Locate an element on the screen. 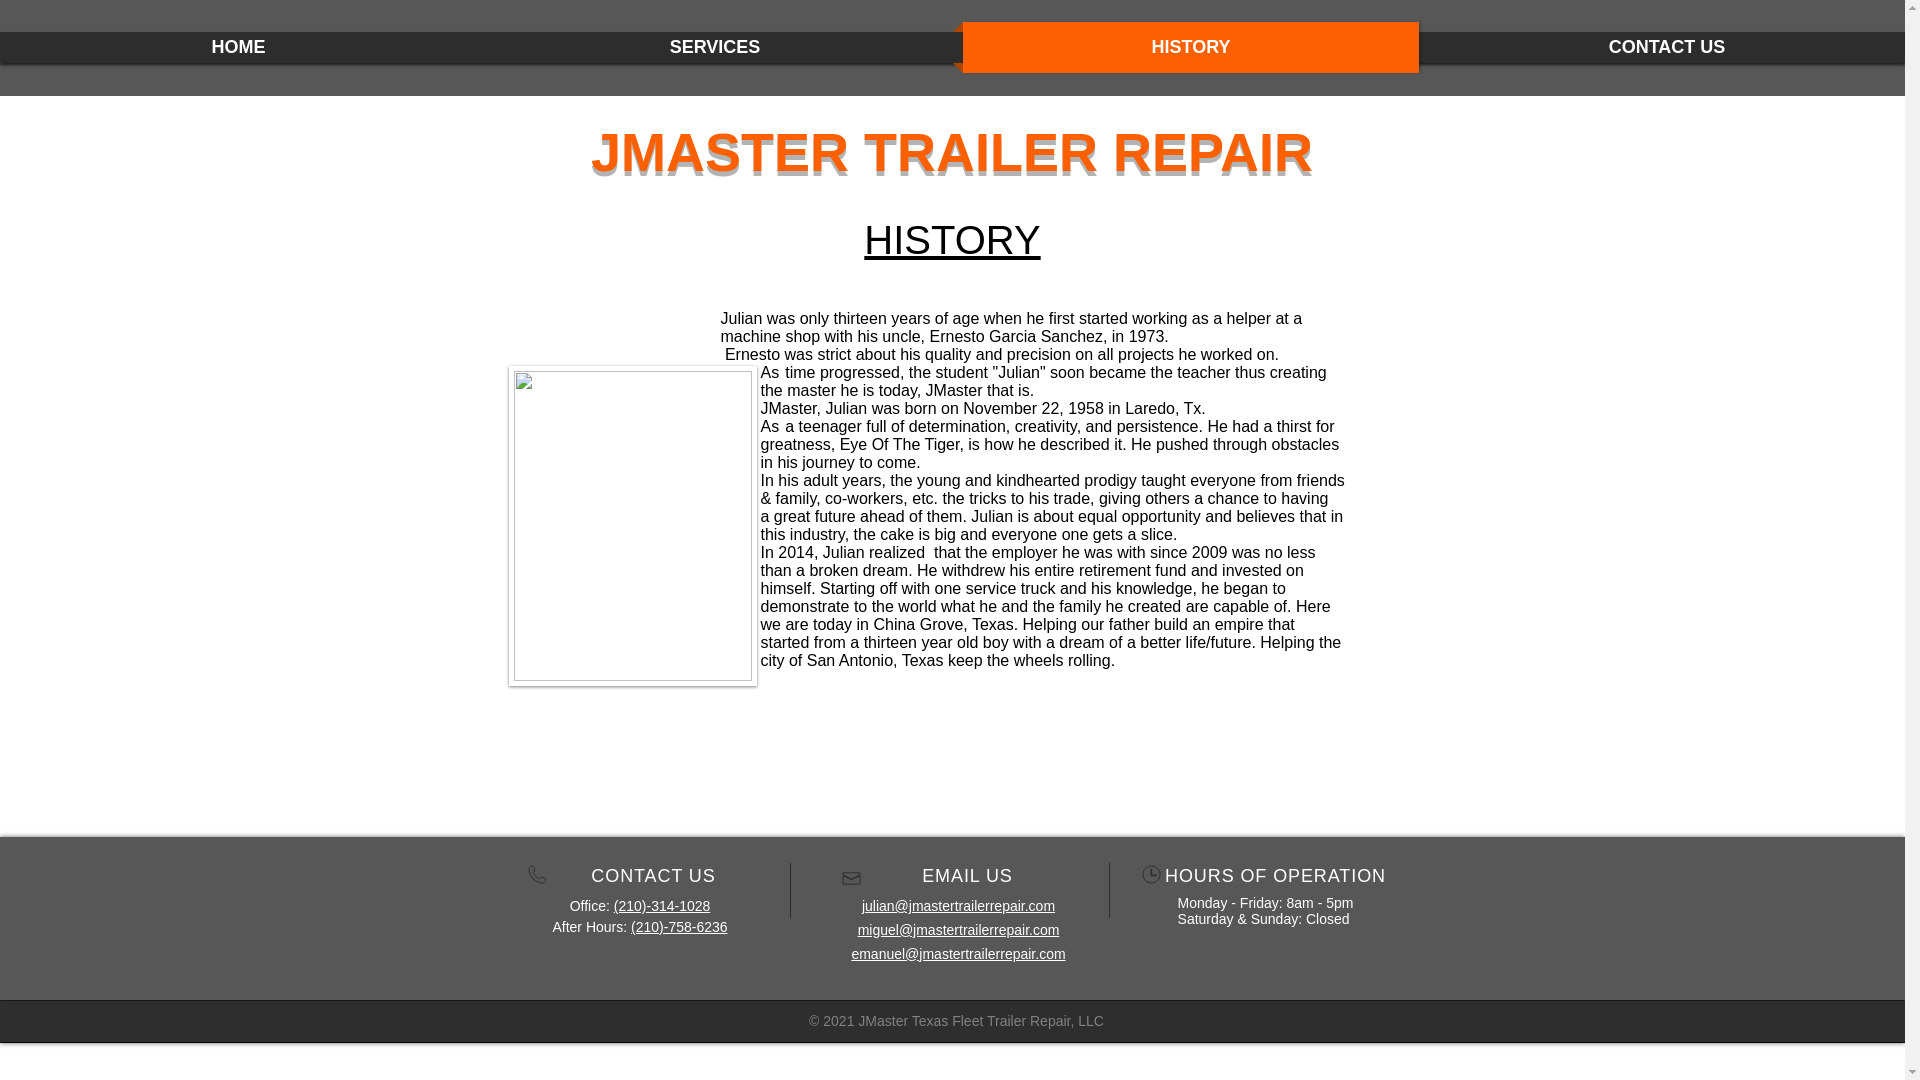  SERVICES is located at coordinates (714, 47).